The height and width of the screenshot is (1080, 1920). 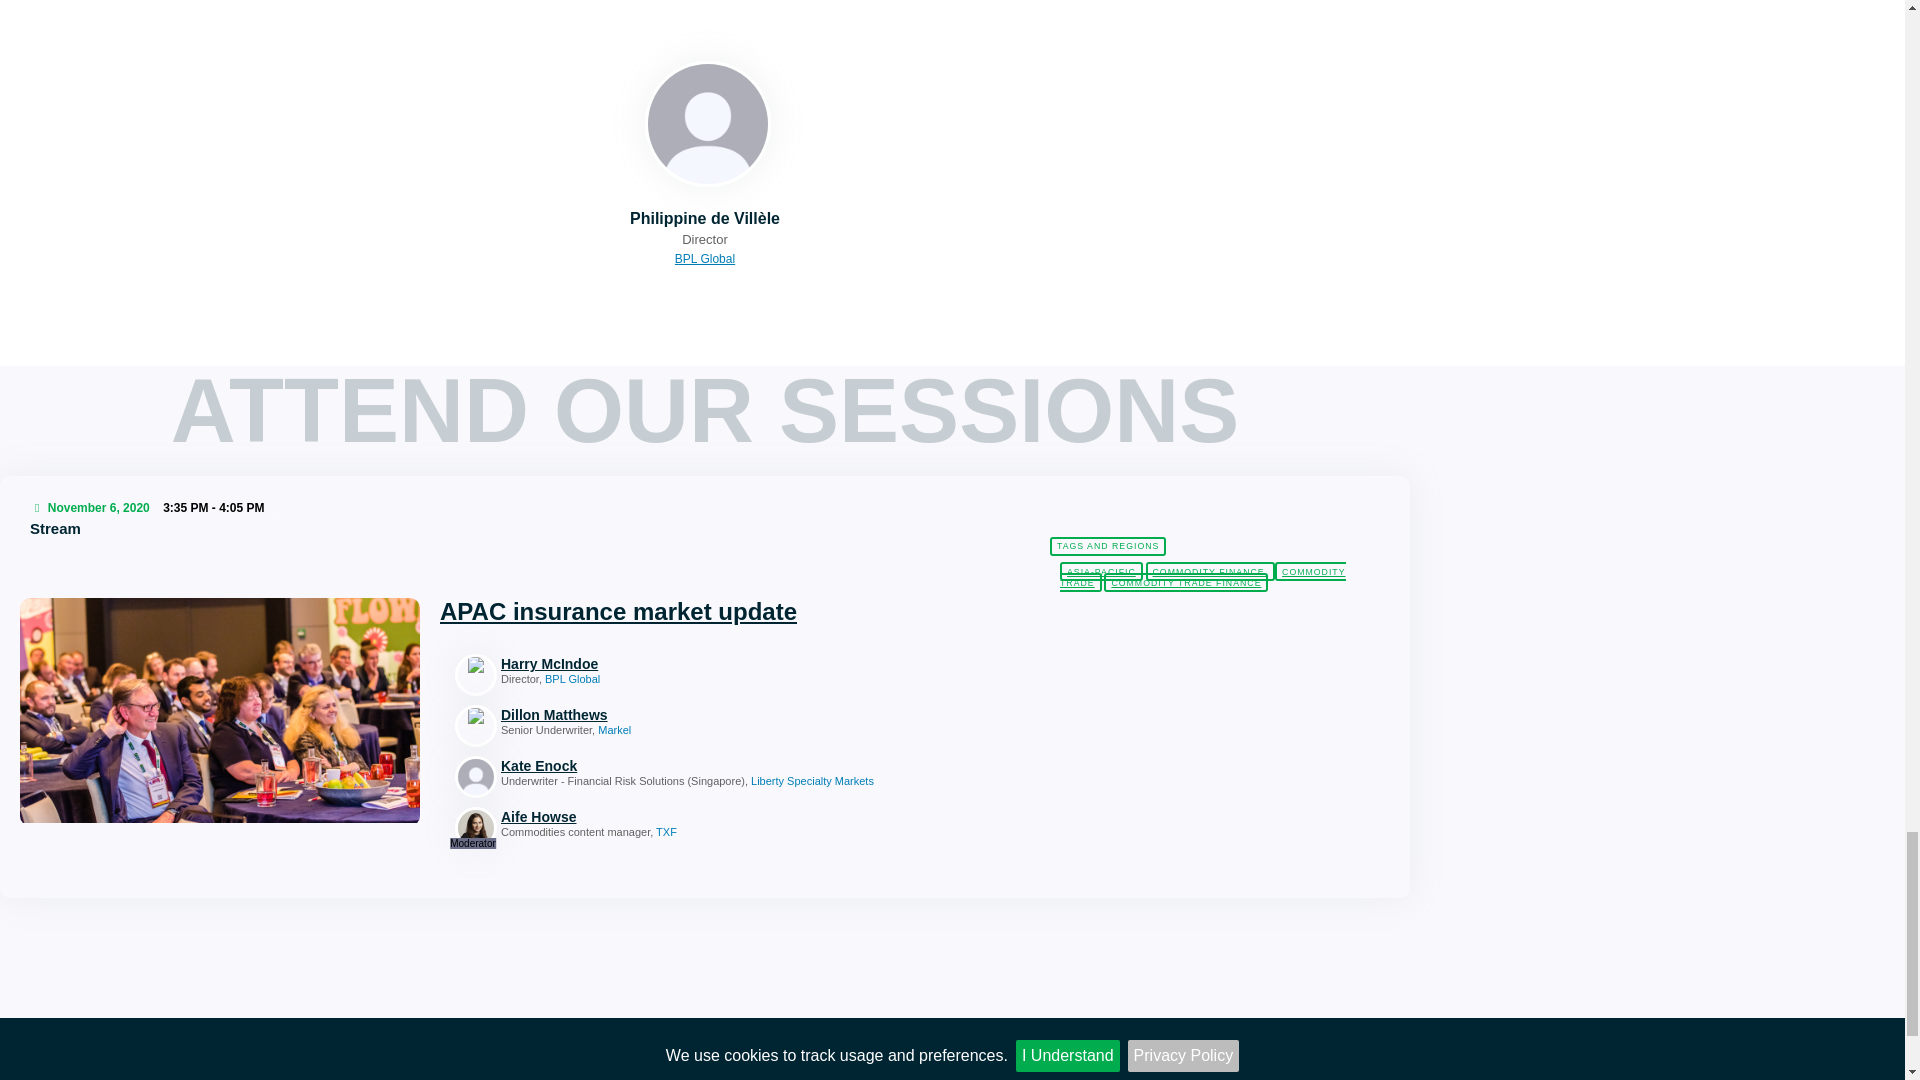 I want to click on COMMODITY FINANCE, so click(x=1211, y=571).